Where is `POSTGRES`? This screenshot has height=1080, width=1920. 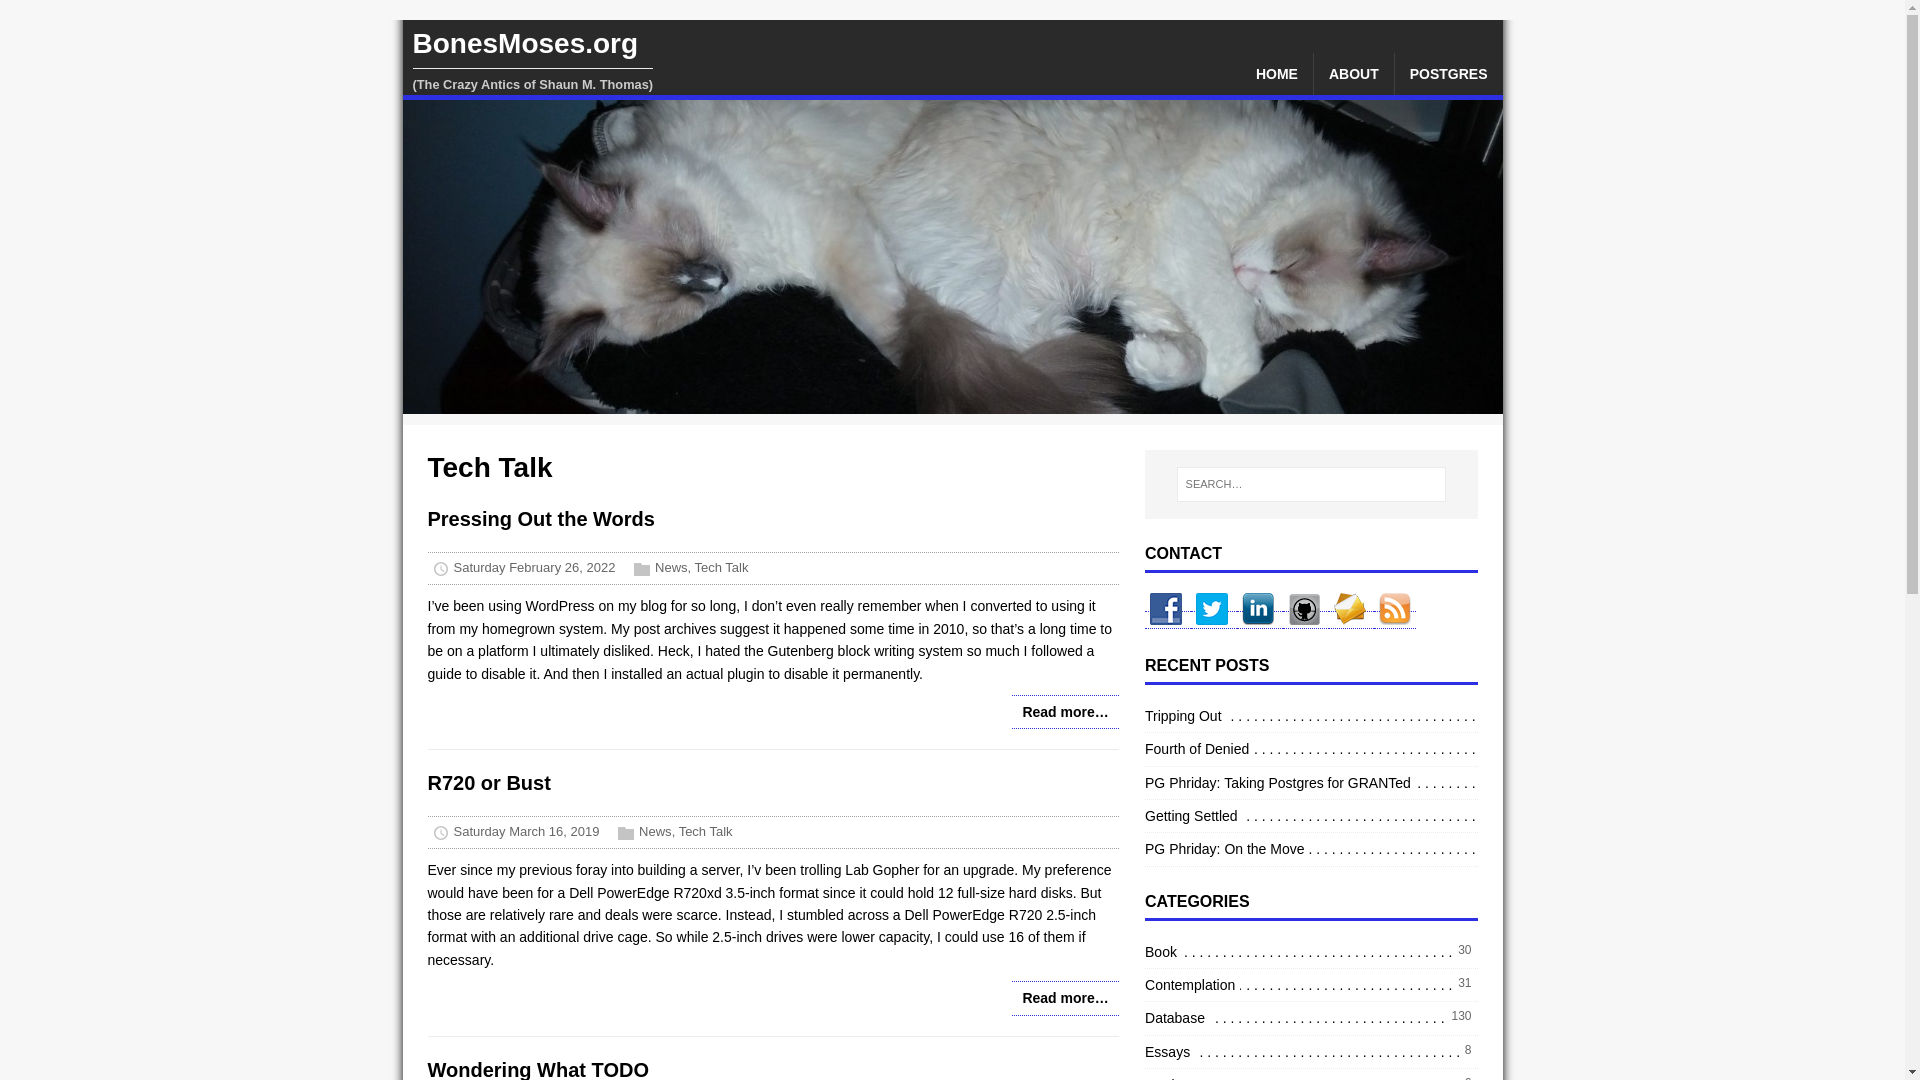
POSTGRES is located at coordinates (1449, 74).